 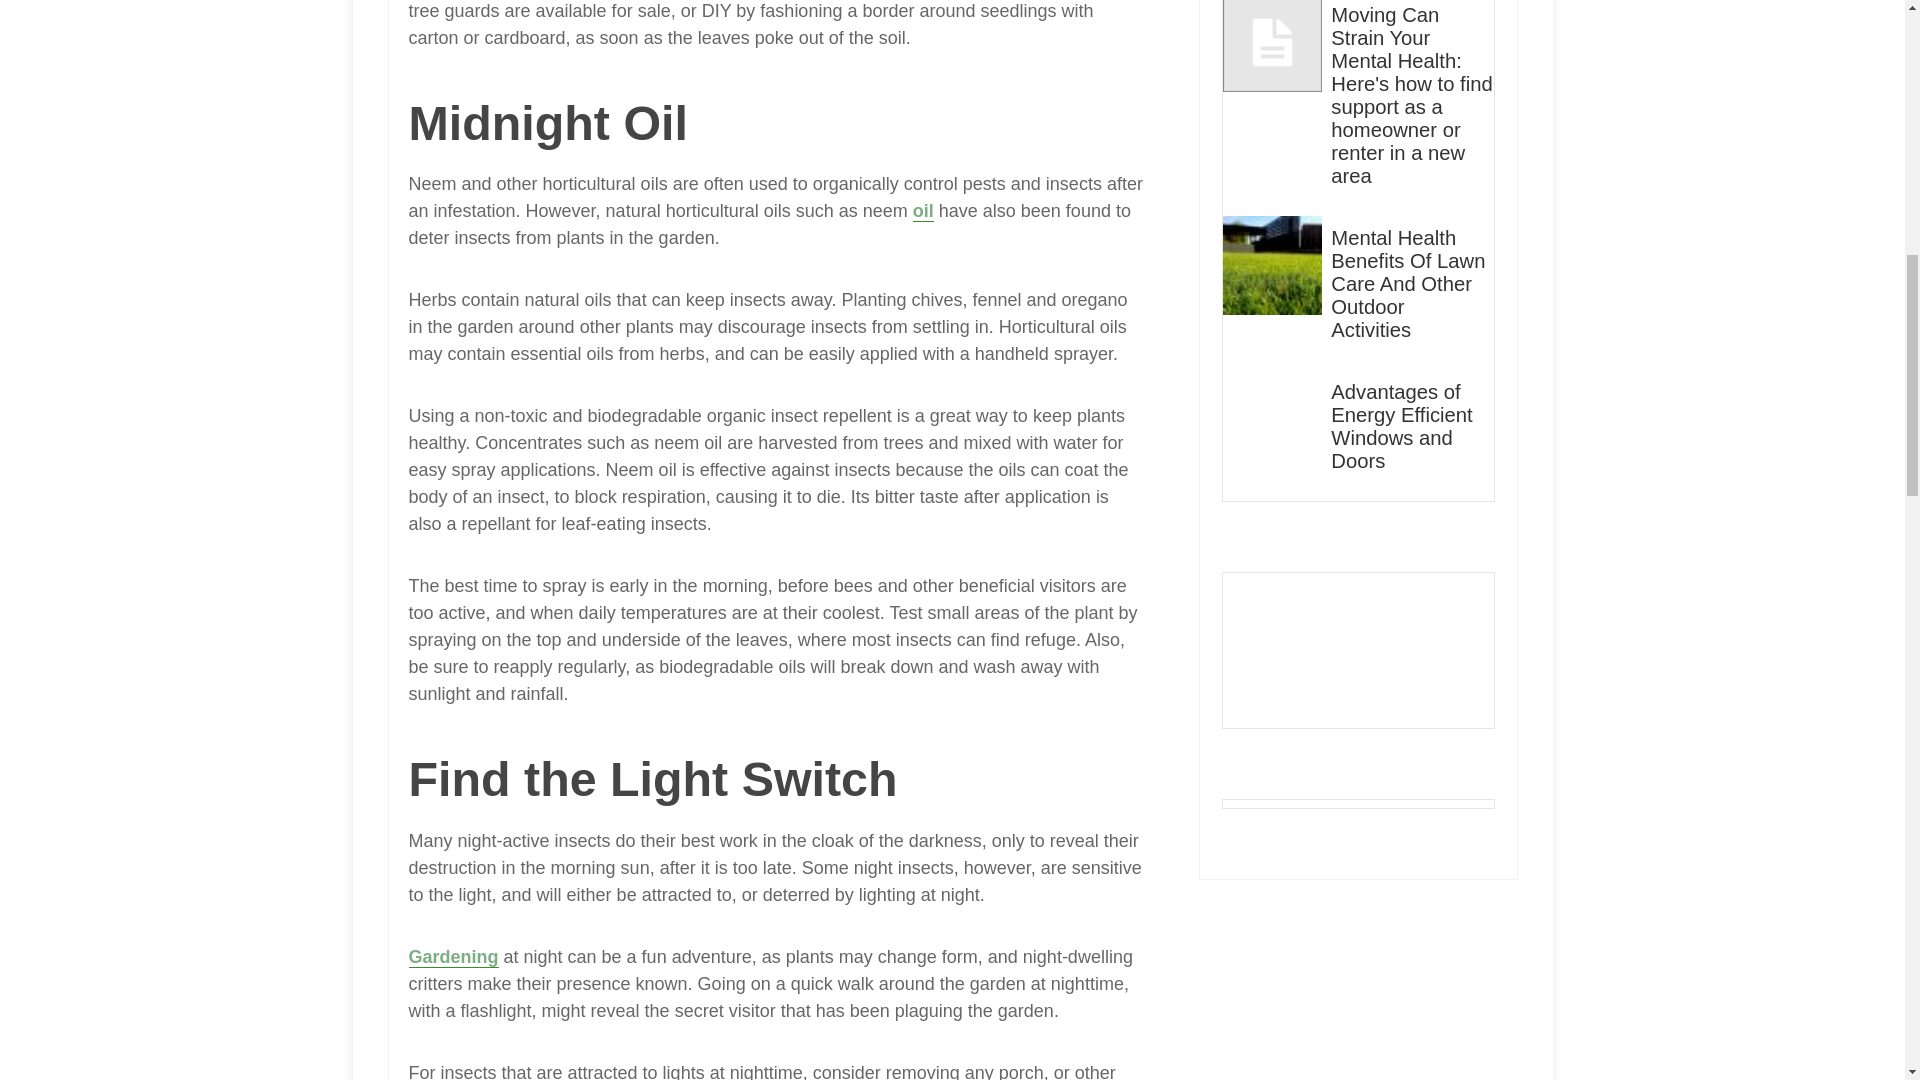 I want to click on oil, so click(x=923, y=211).